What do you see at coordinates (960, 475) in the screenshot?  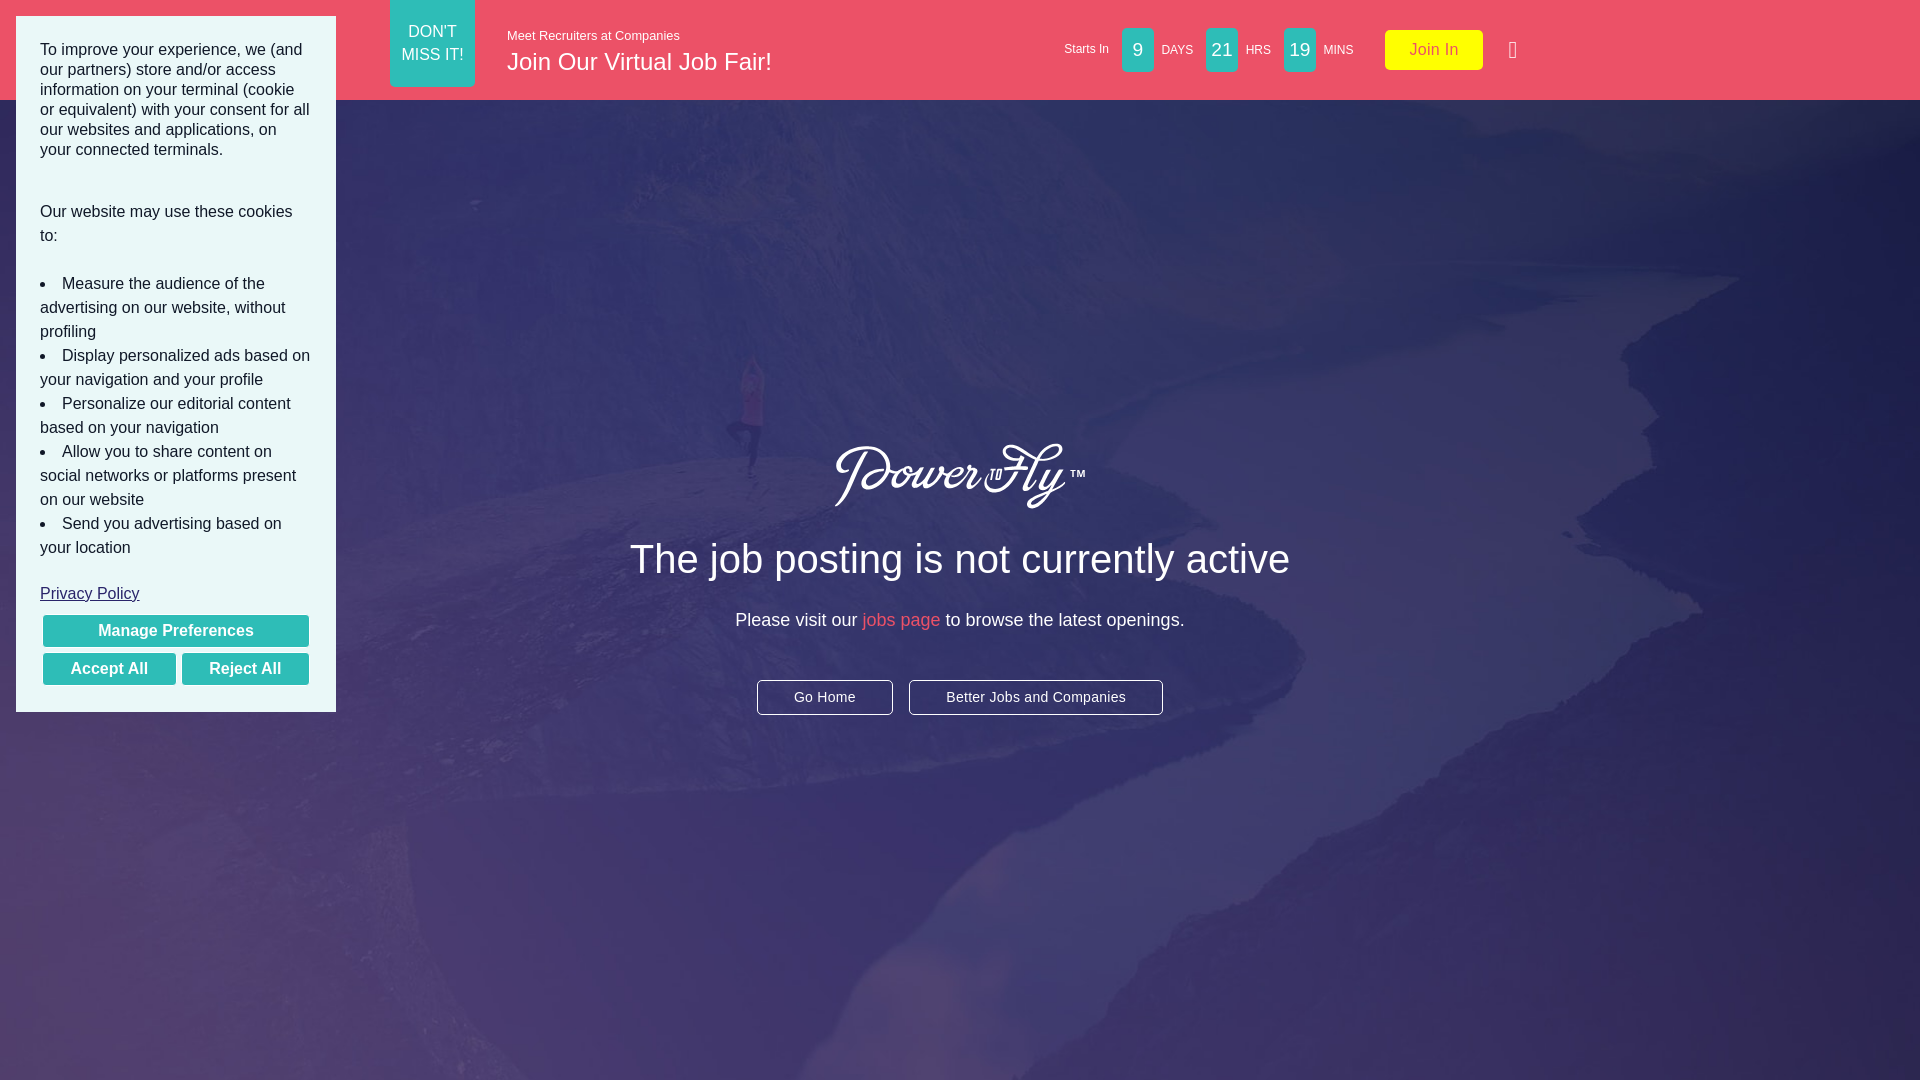 I see `PowerToFly` at bounding box center [960, 475].